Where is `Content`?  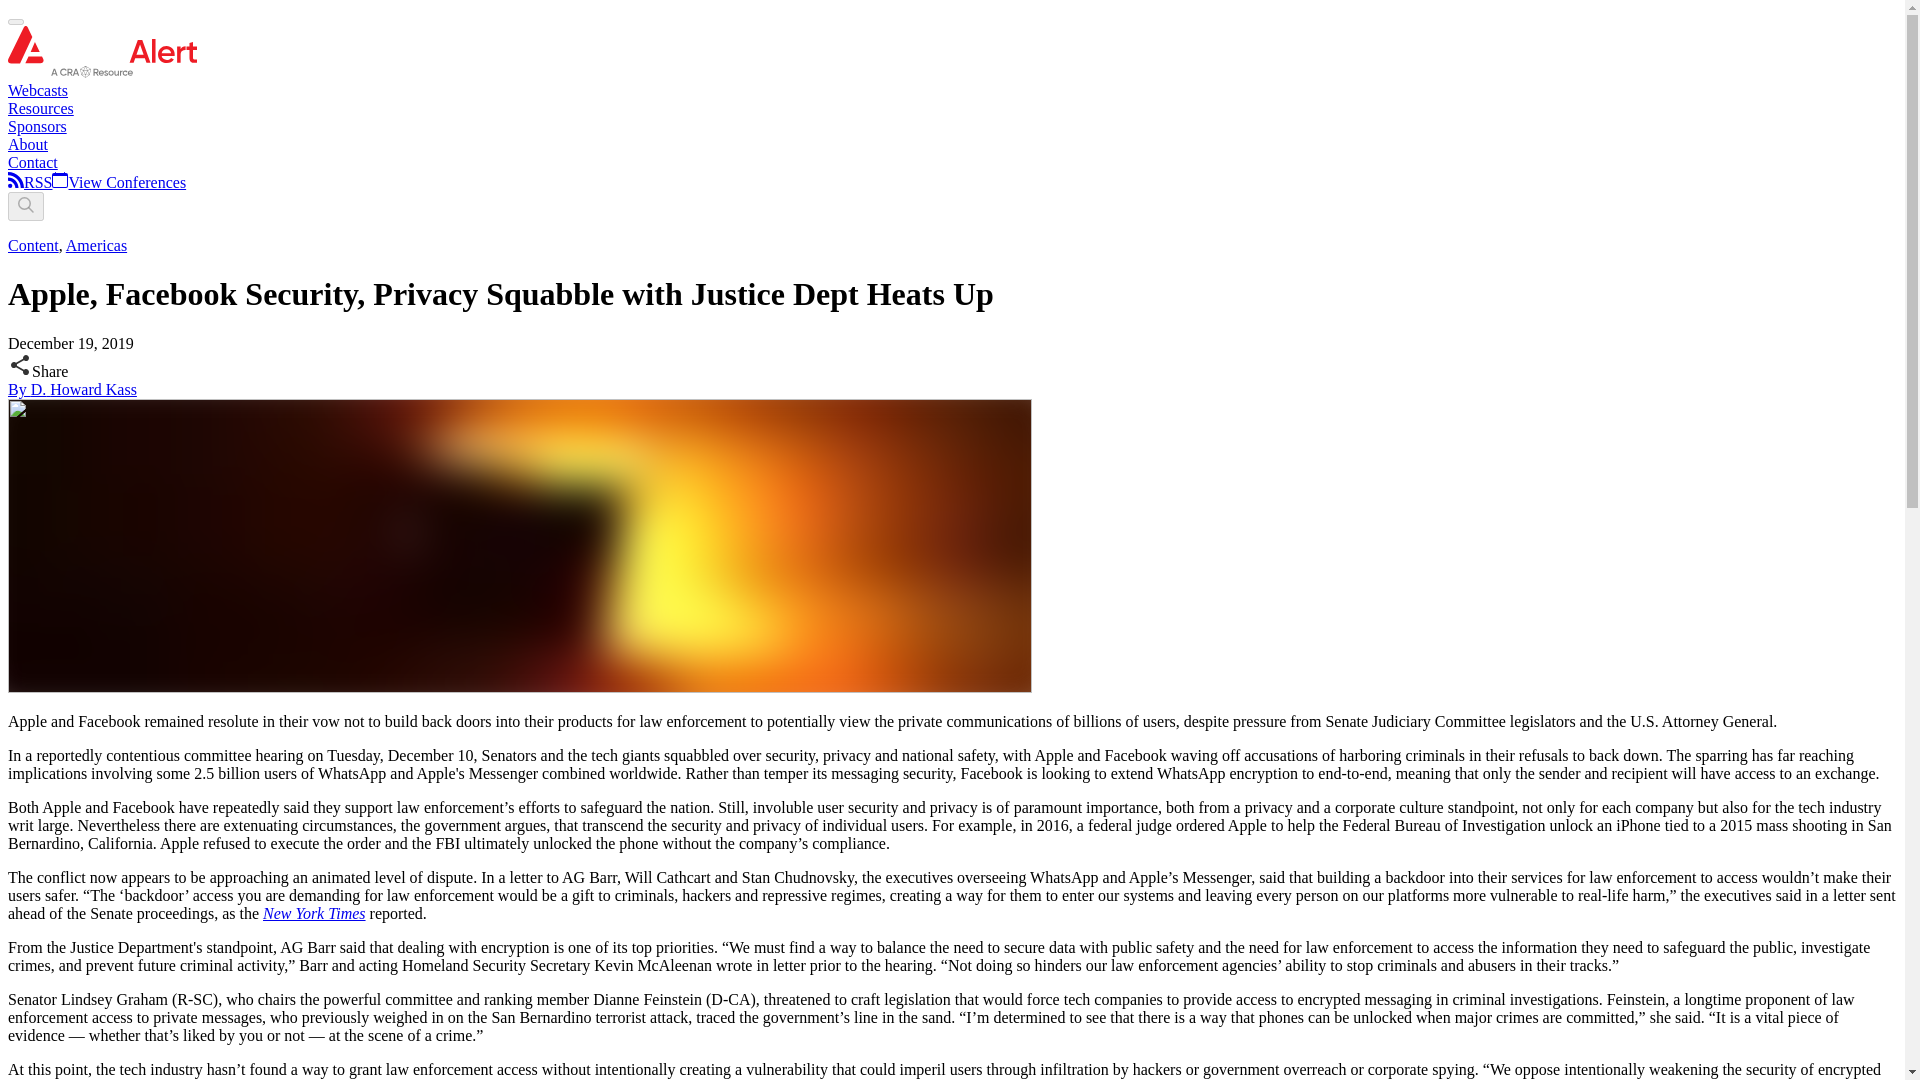 Content is located at coordinates (33, 244).